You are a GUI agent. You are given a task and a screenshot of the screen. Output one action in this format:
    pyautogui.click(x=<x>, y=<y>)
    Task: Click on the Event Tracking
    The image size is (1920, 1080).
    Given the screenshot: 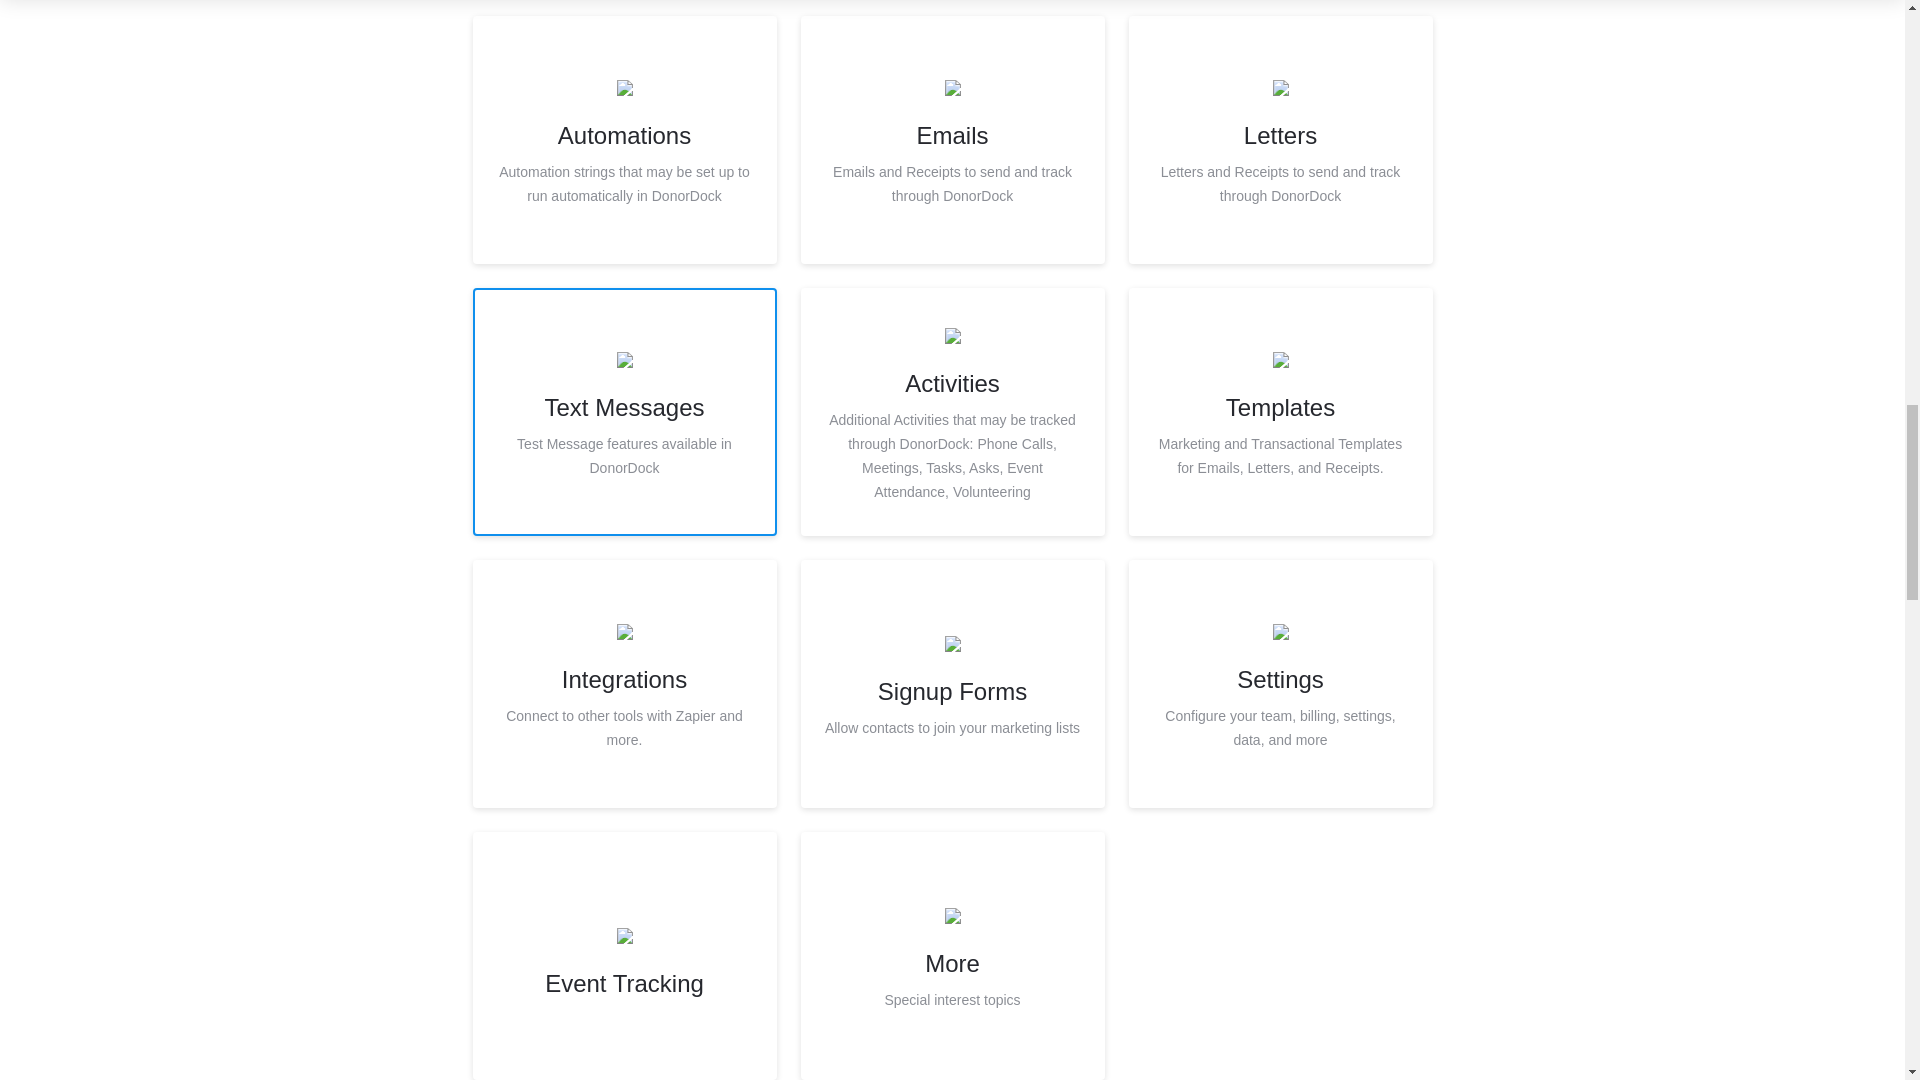 What is the action you would take?
    pyautogui.click(x=952, y=956)
    